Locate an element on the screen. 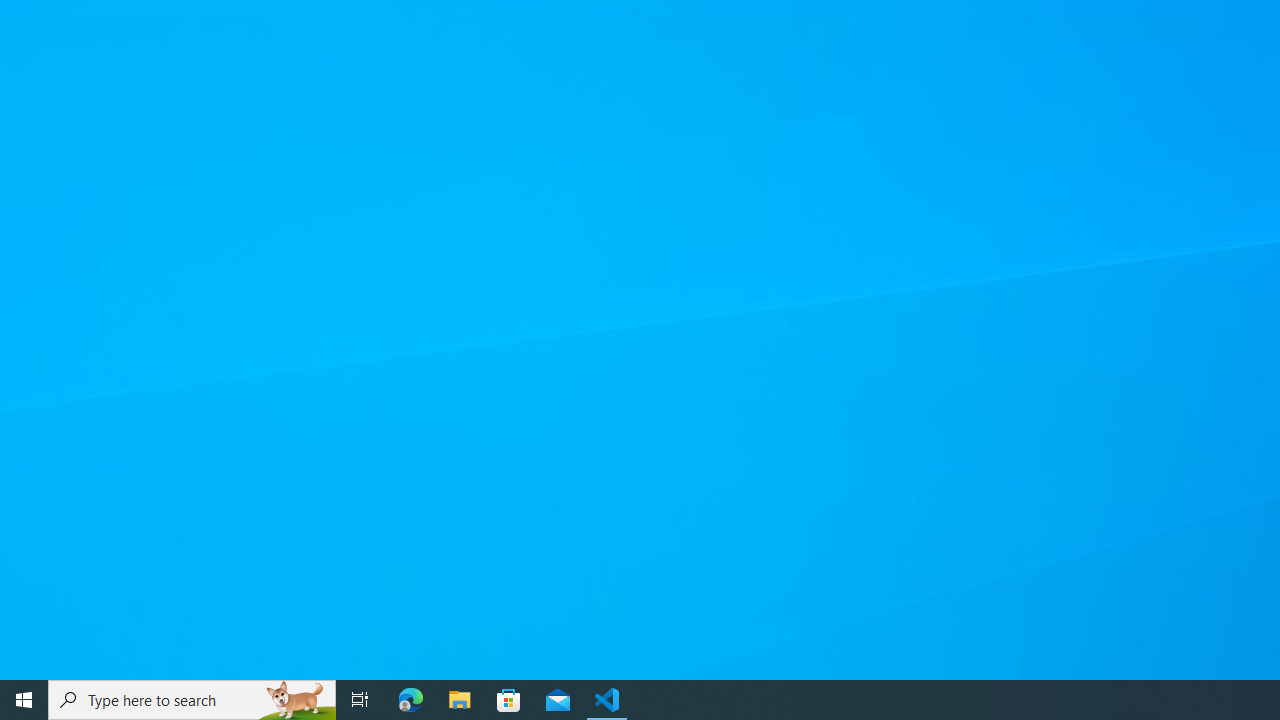 The height and width of the screenshot is (720, 1280). Search highlights icon opens search home window is located at coordinates (296, 700).